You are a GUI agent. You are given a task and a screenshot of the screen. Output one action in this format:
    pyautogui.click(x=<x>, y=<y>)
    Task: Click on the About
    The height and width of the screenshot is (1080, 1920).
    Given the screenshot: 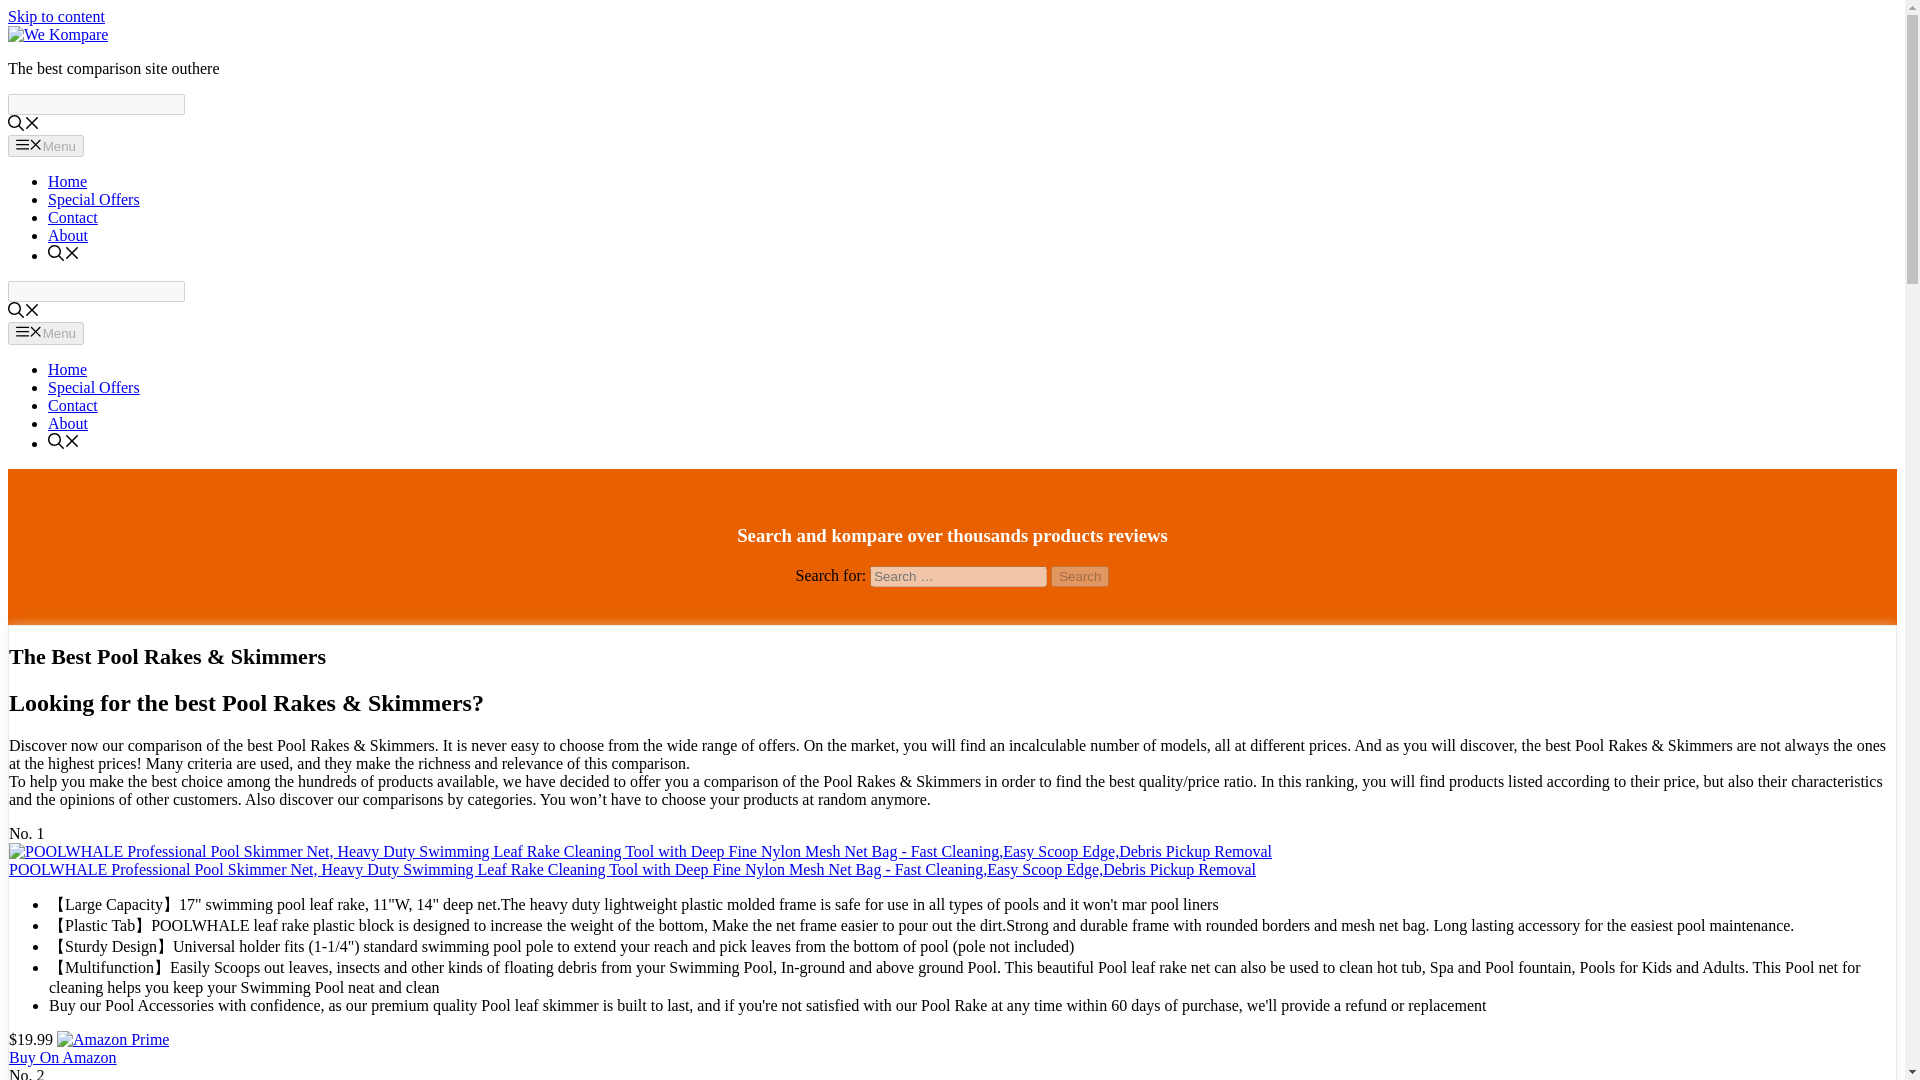 What is the action you would take?
    pyautogui.click(x=68, y=235)
    